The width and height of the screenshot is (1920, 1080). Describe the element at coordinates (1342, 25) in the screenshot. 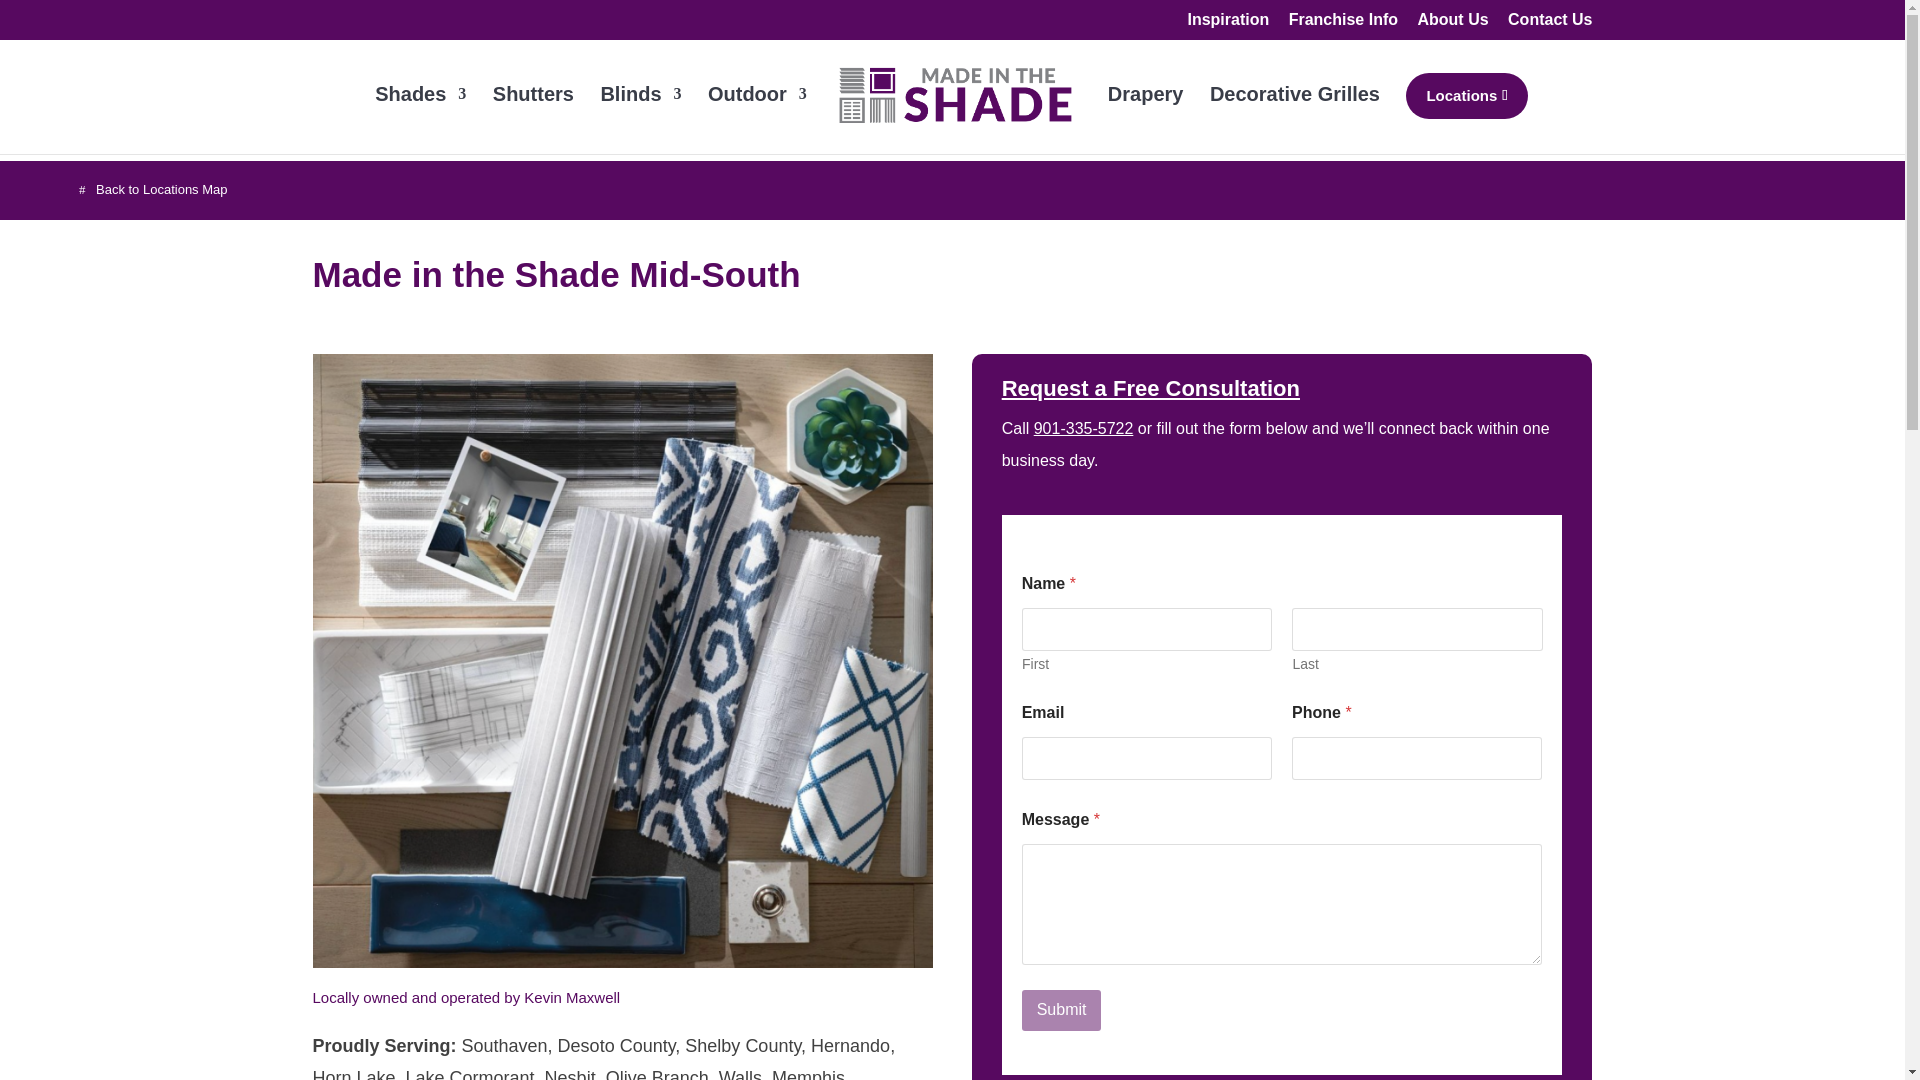

I see `Franchise Info` at that location.